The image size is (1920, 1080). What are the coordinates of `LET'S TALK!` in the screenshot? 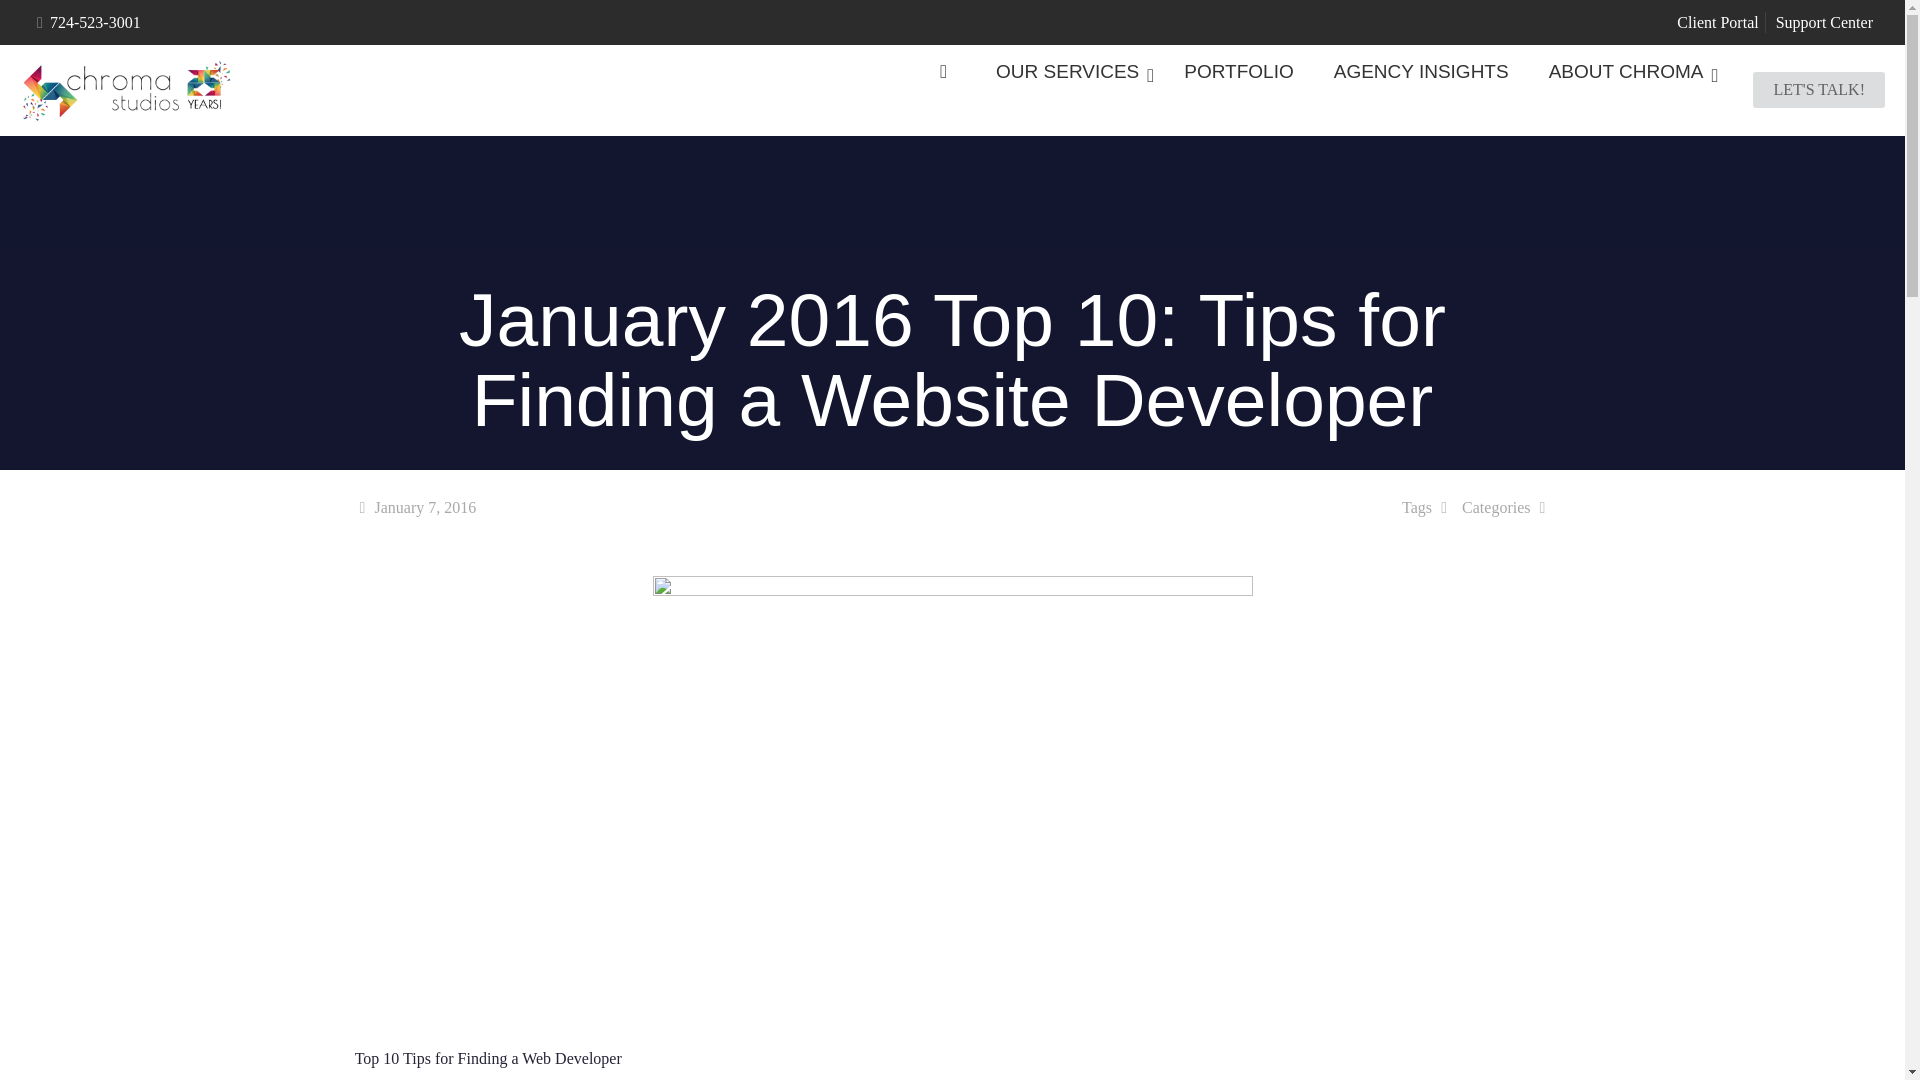 It's located at (1818, 89).